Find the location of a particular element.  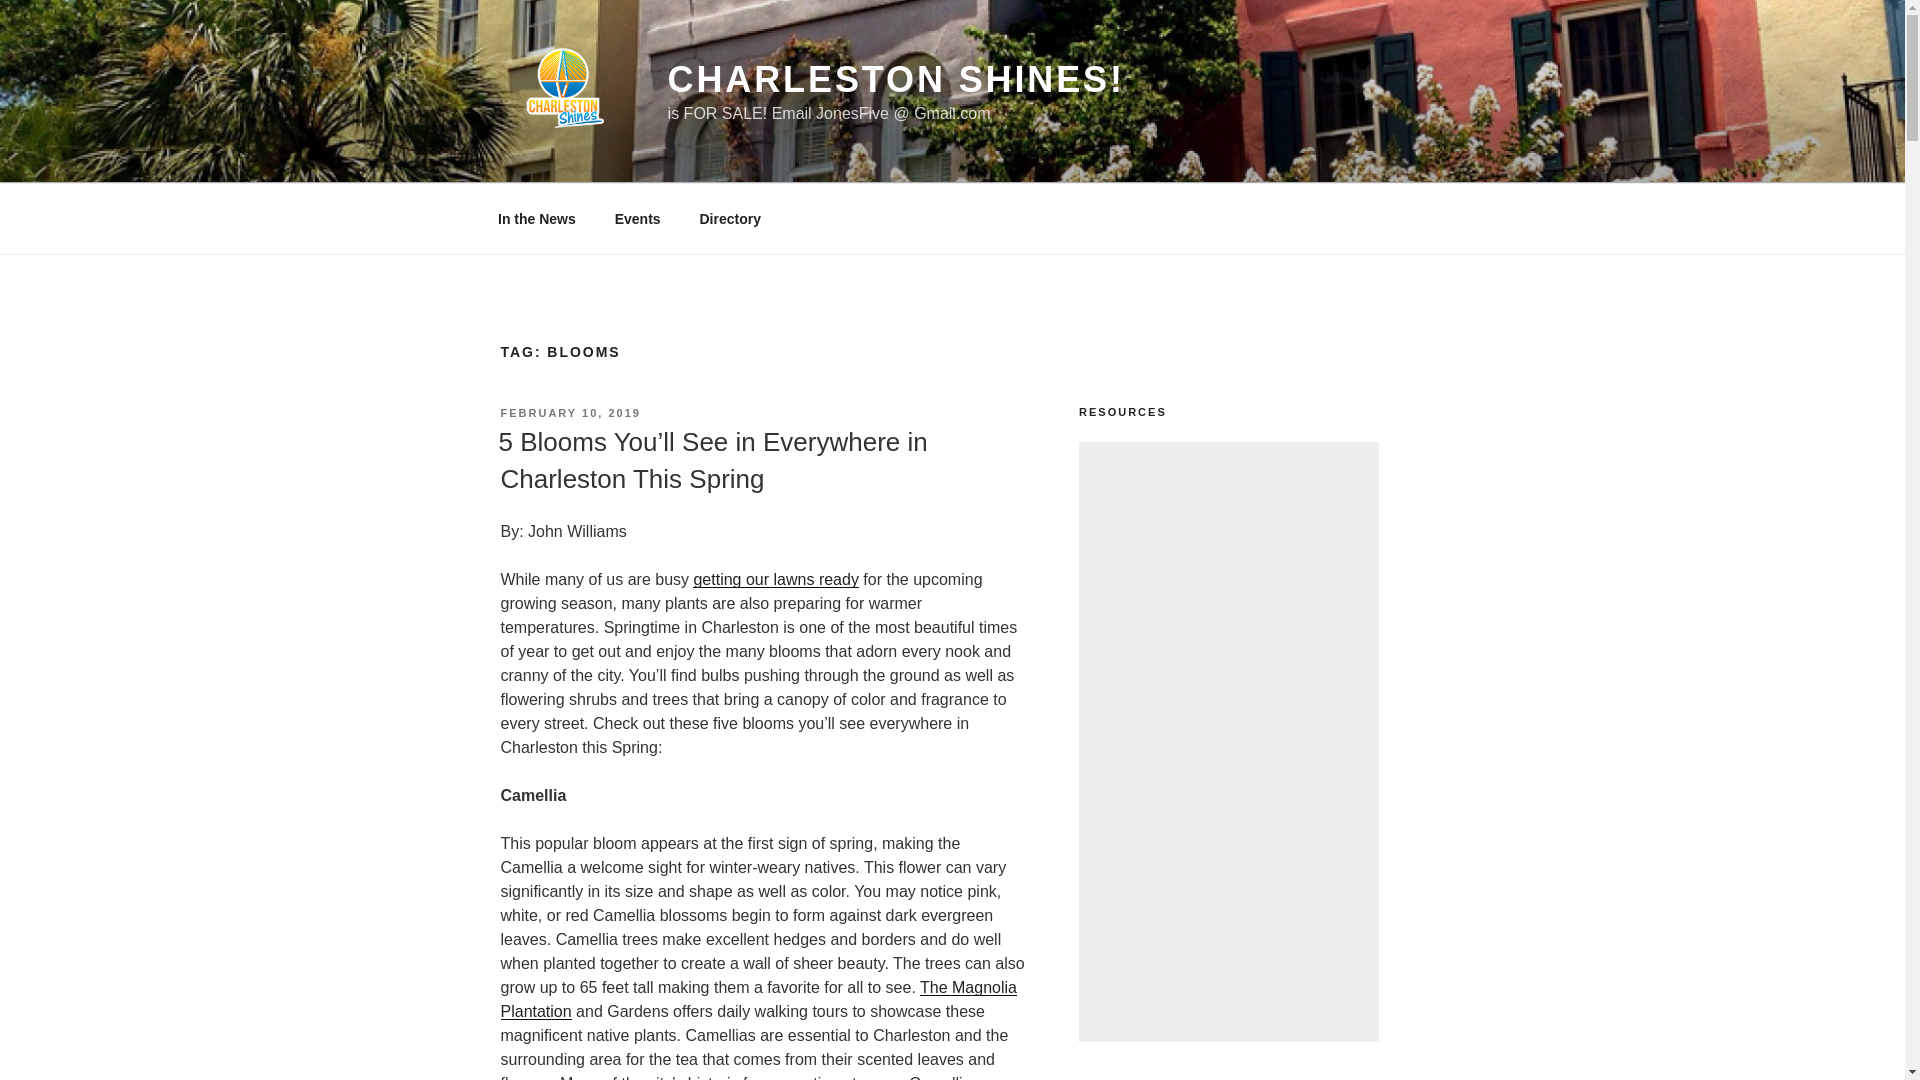

Directory is located at coordinates (729, 218).